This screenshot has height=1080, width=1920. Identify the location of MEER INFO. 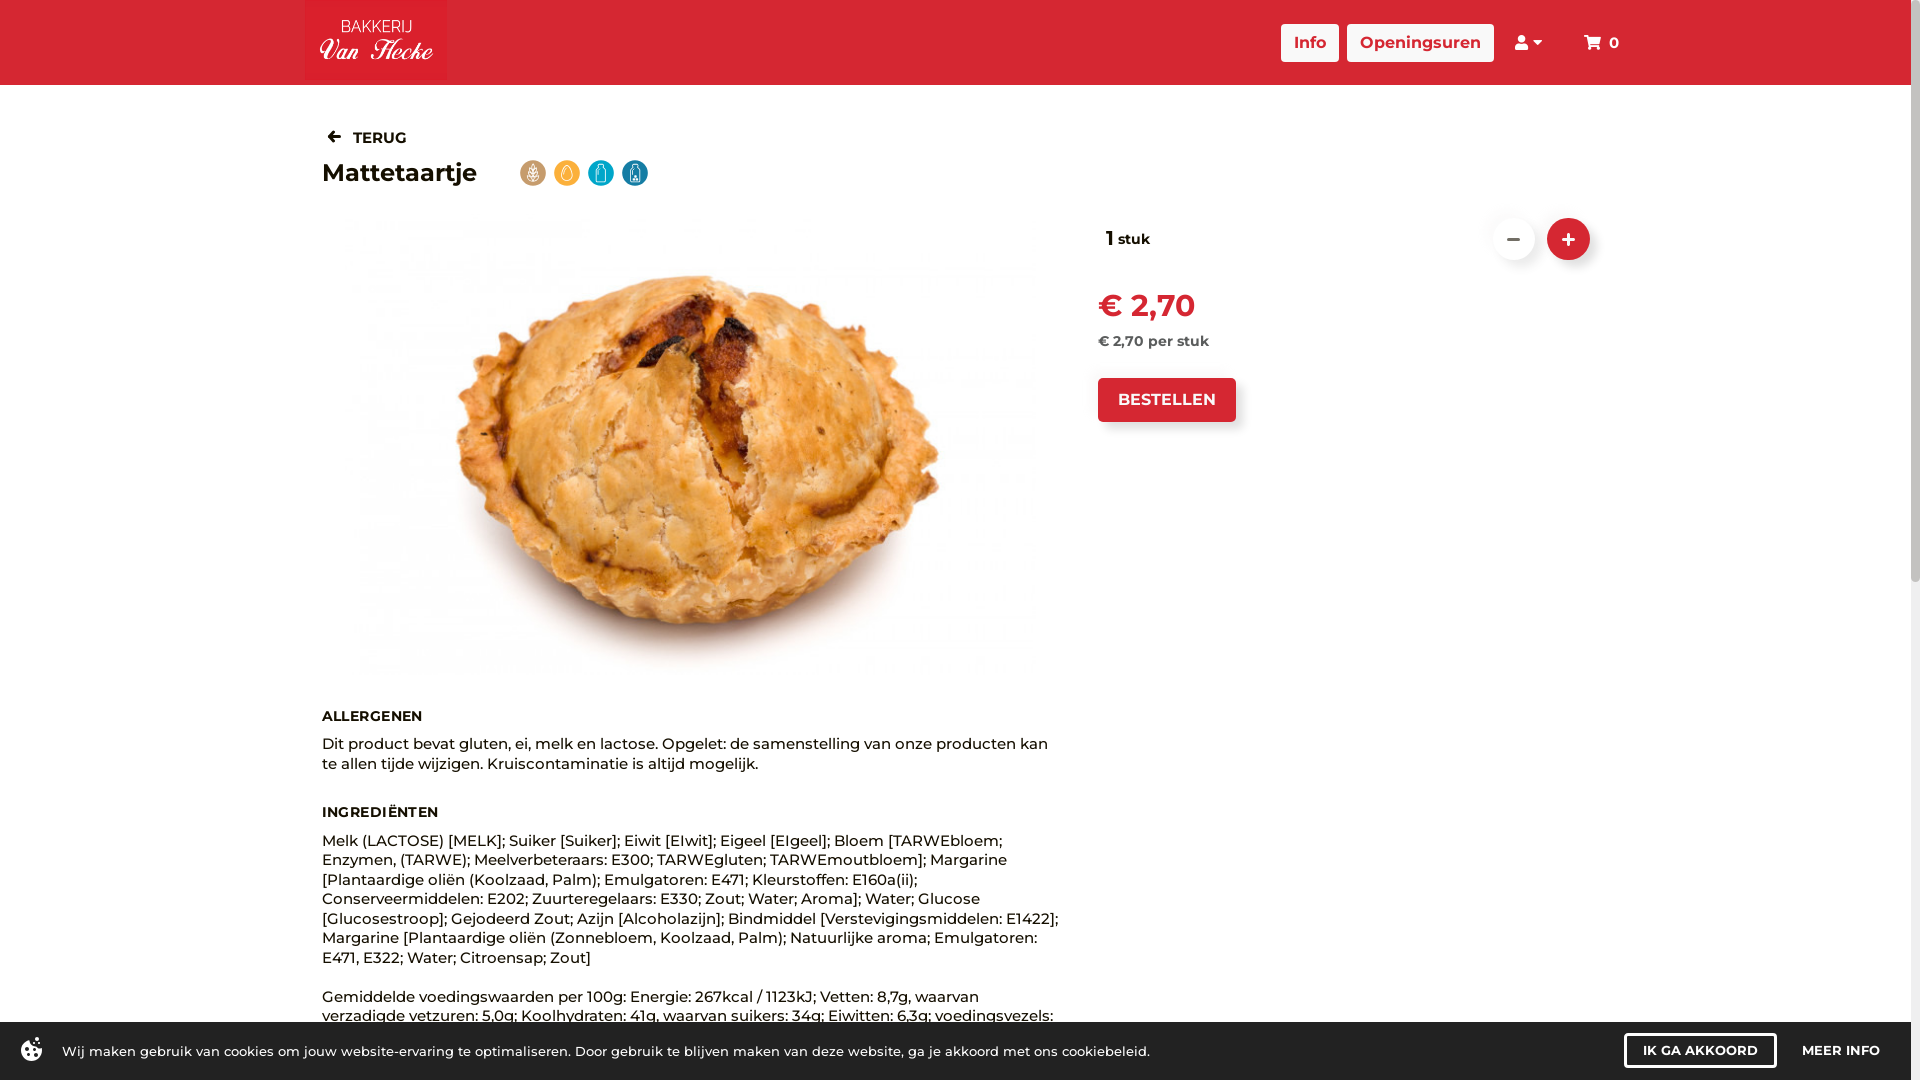
(1841, 1050).